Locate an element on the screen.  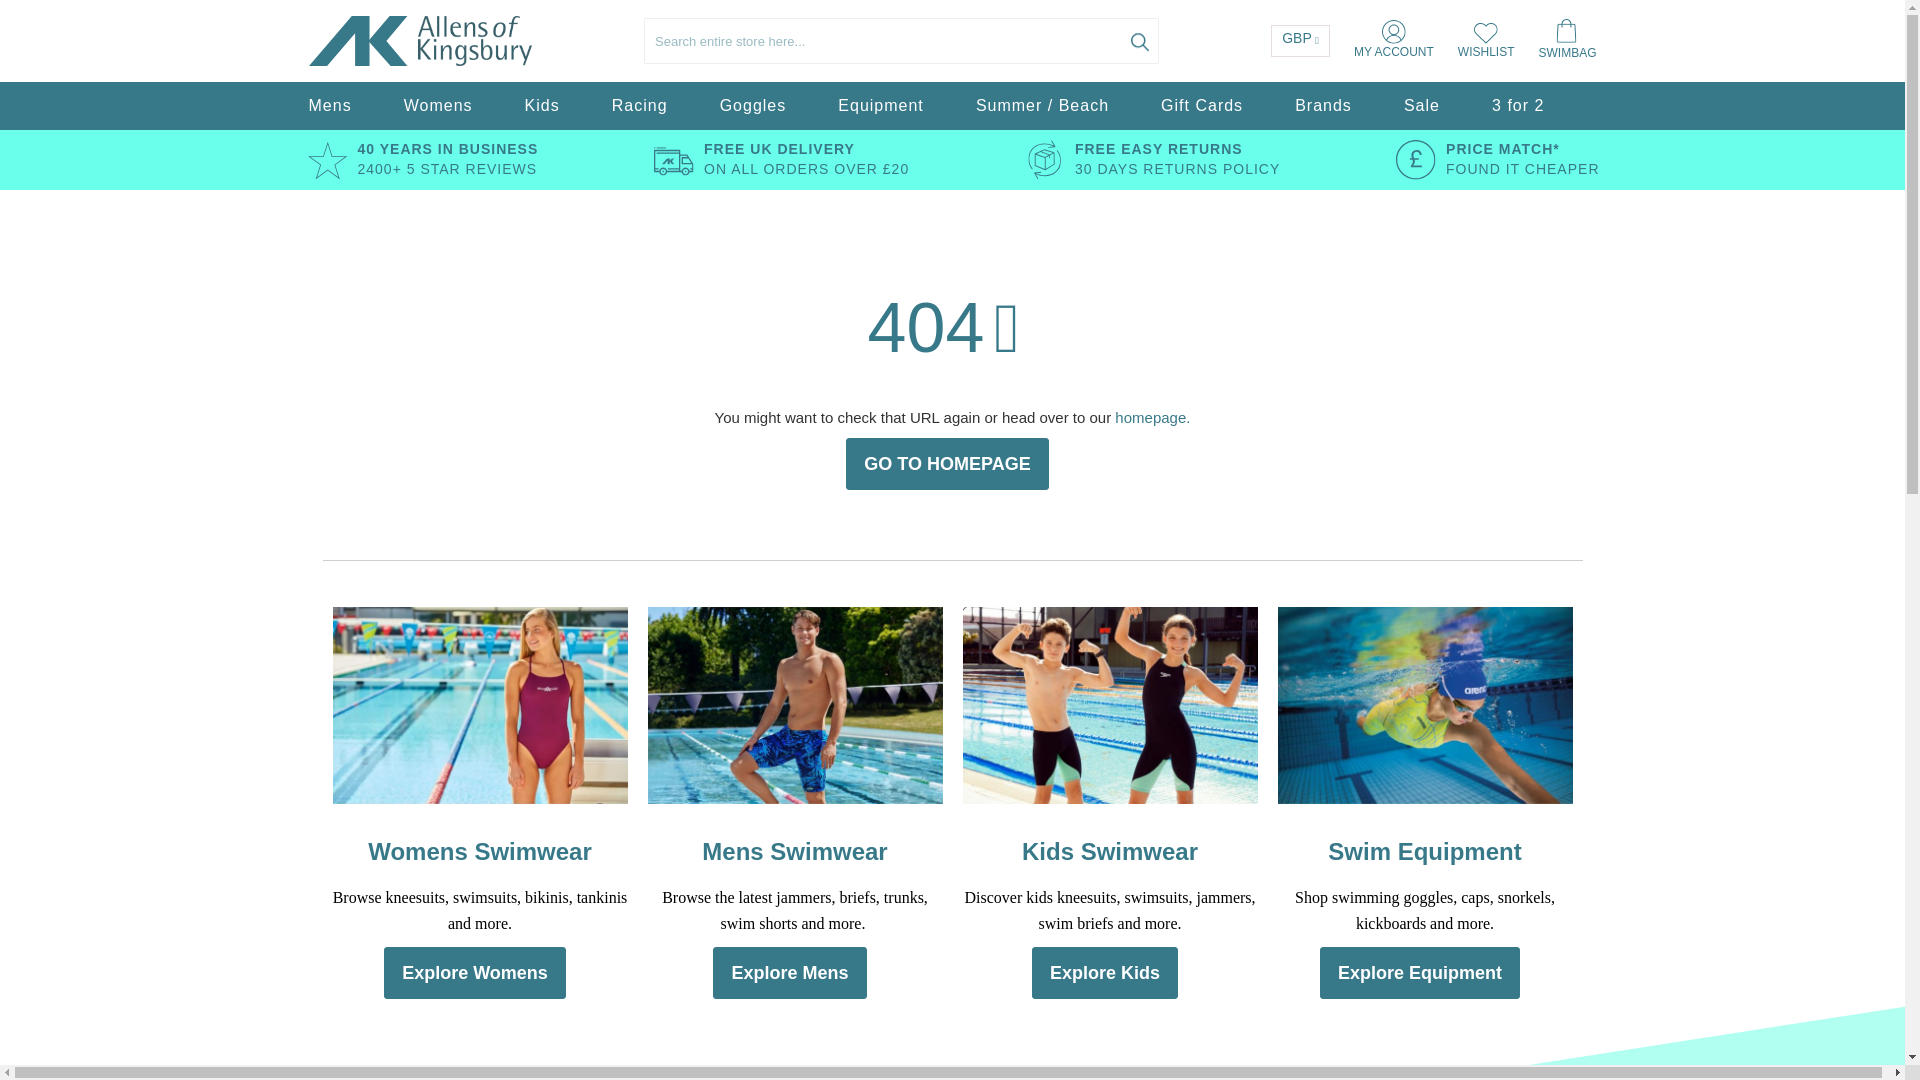
Allens Swimwear Logo is located at coordinates (419, 41).